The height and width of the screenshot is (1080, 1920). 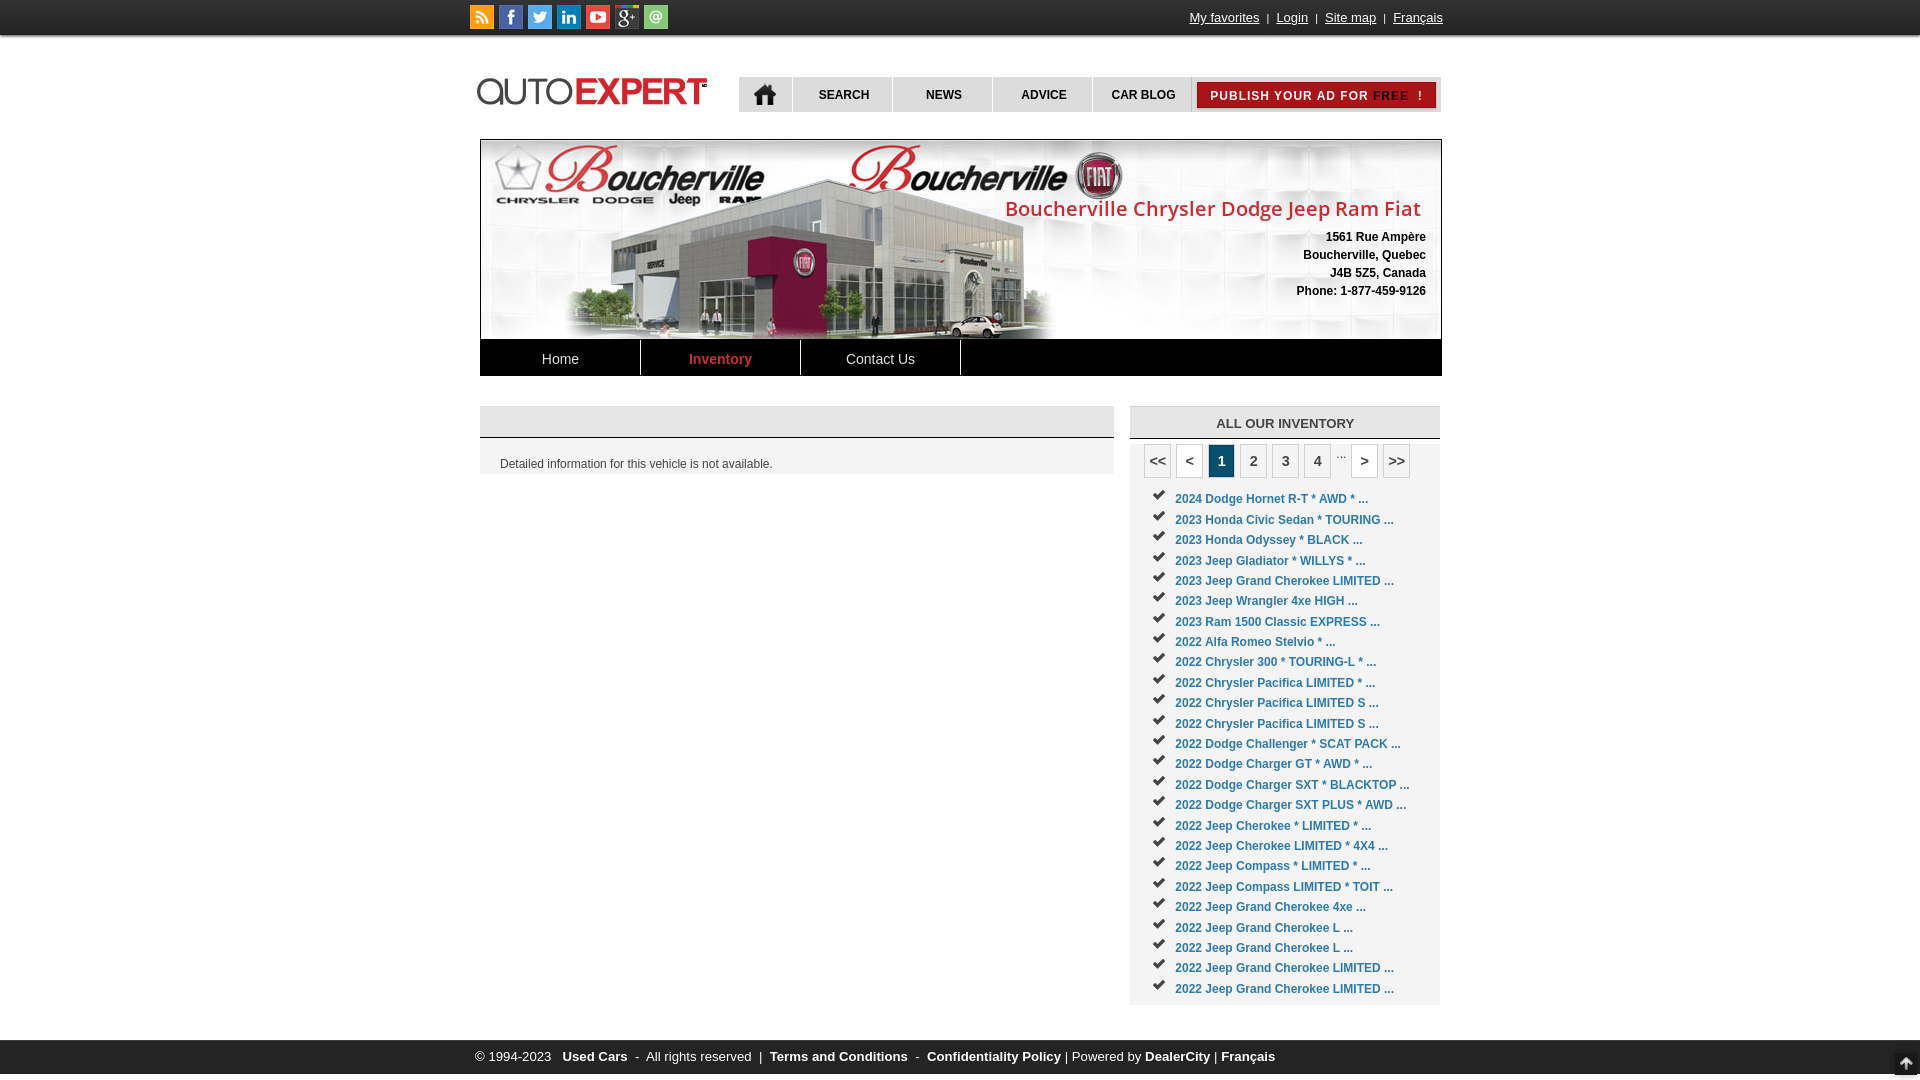 I want to click on 2022 Chrysler Pacifica LIMITED S ..., so click(x=1276, y=703).